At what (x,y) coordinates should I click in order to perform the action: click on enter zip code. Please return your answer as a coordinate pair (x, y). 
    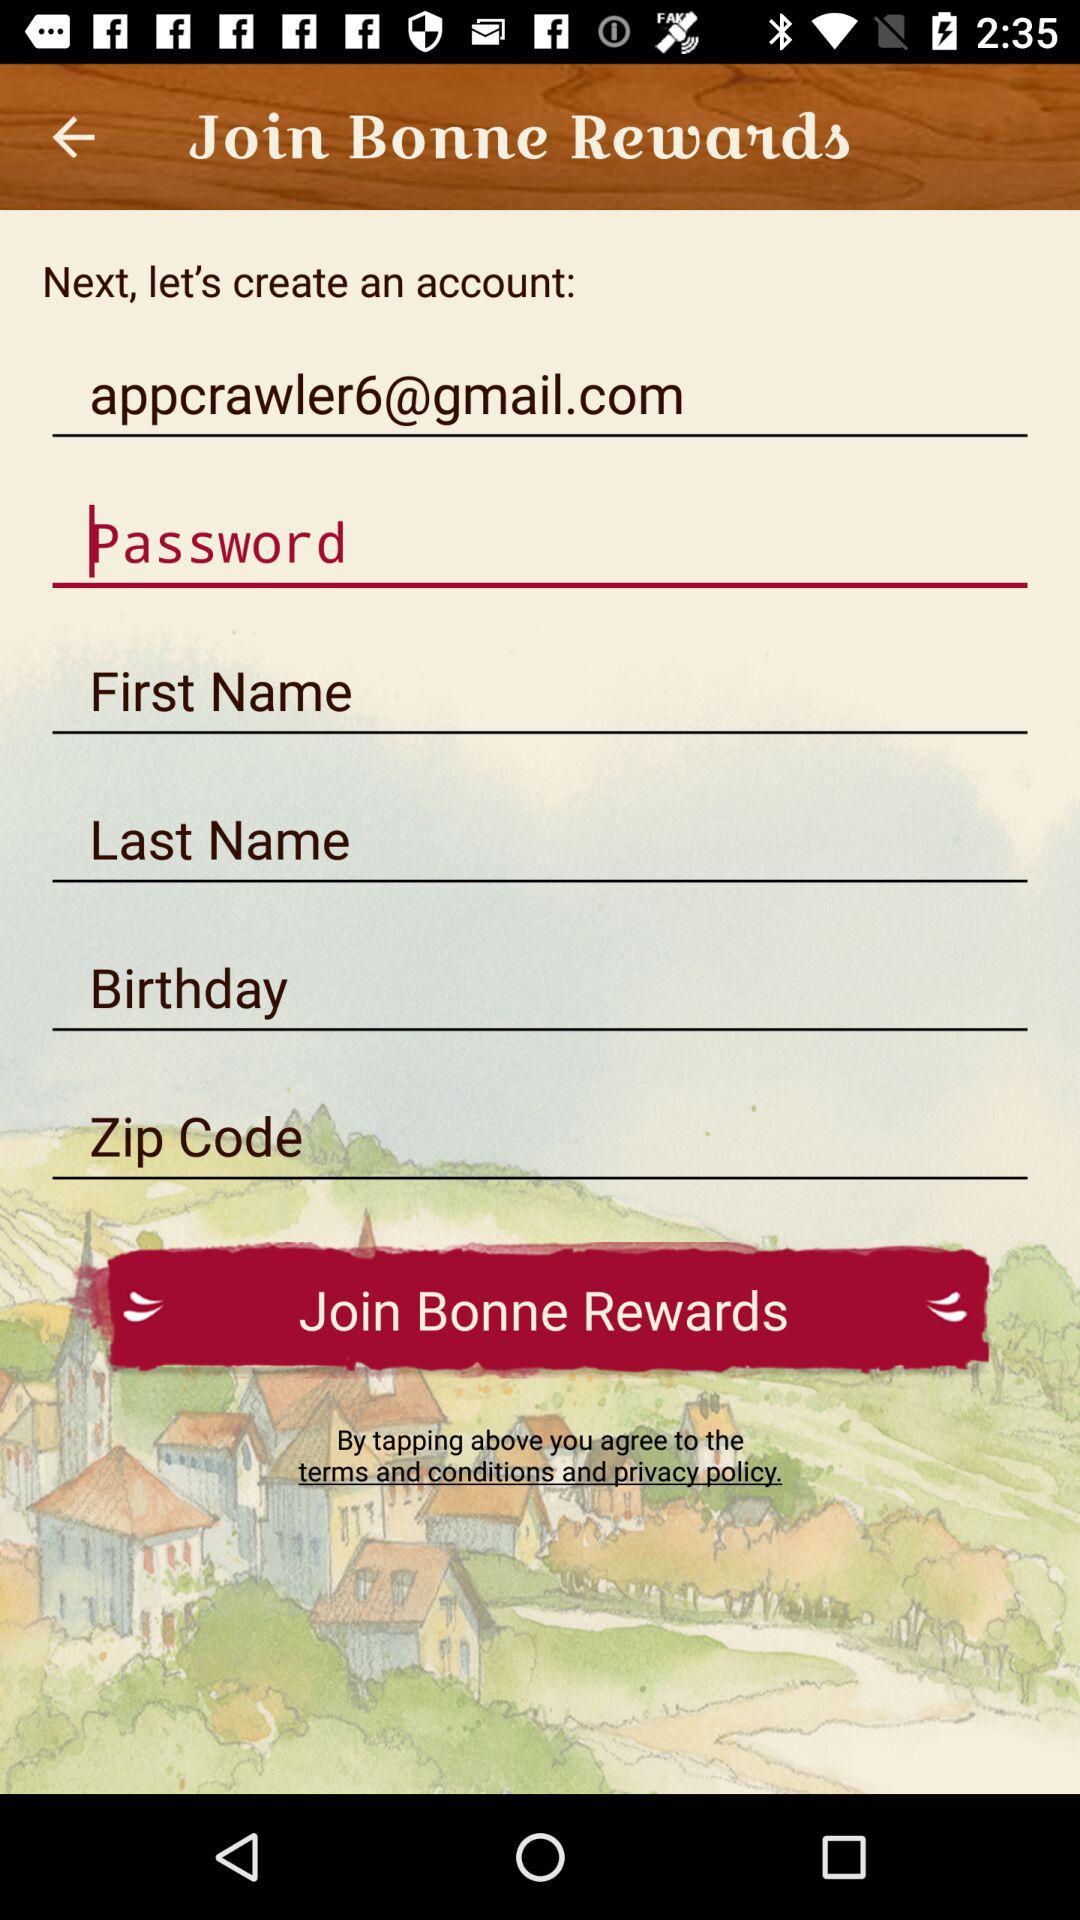
    Looking at the image, I should click on (540, 1136).